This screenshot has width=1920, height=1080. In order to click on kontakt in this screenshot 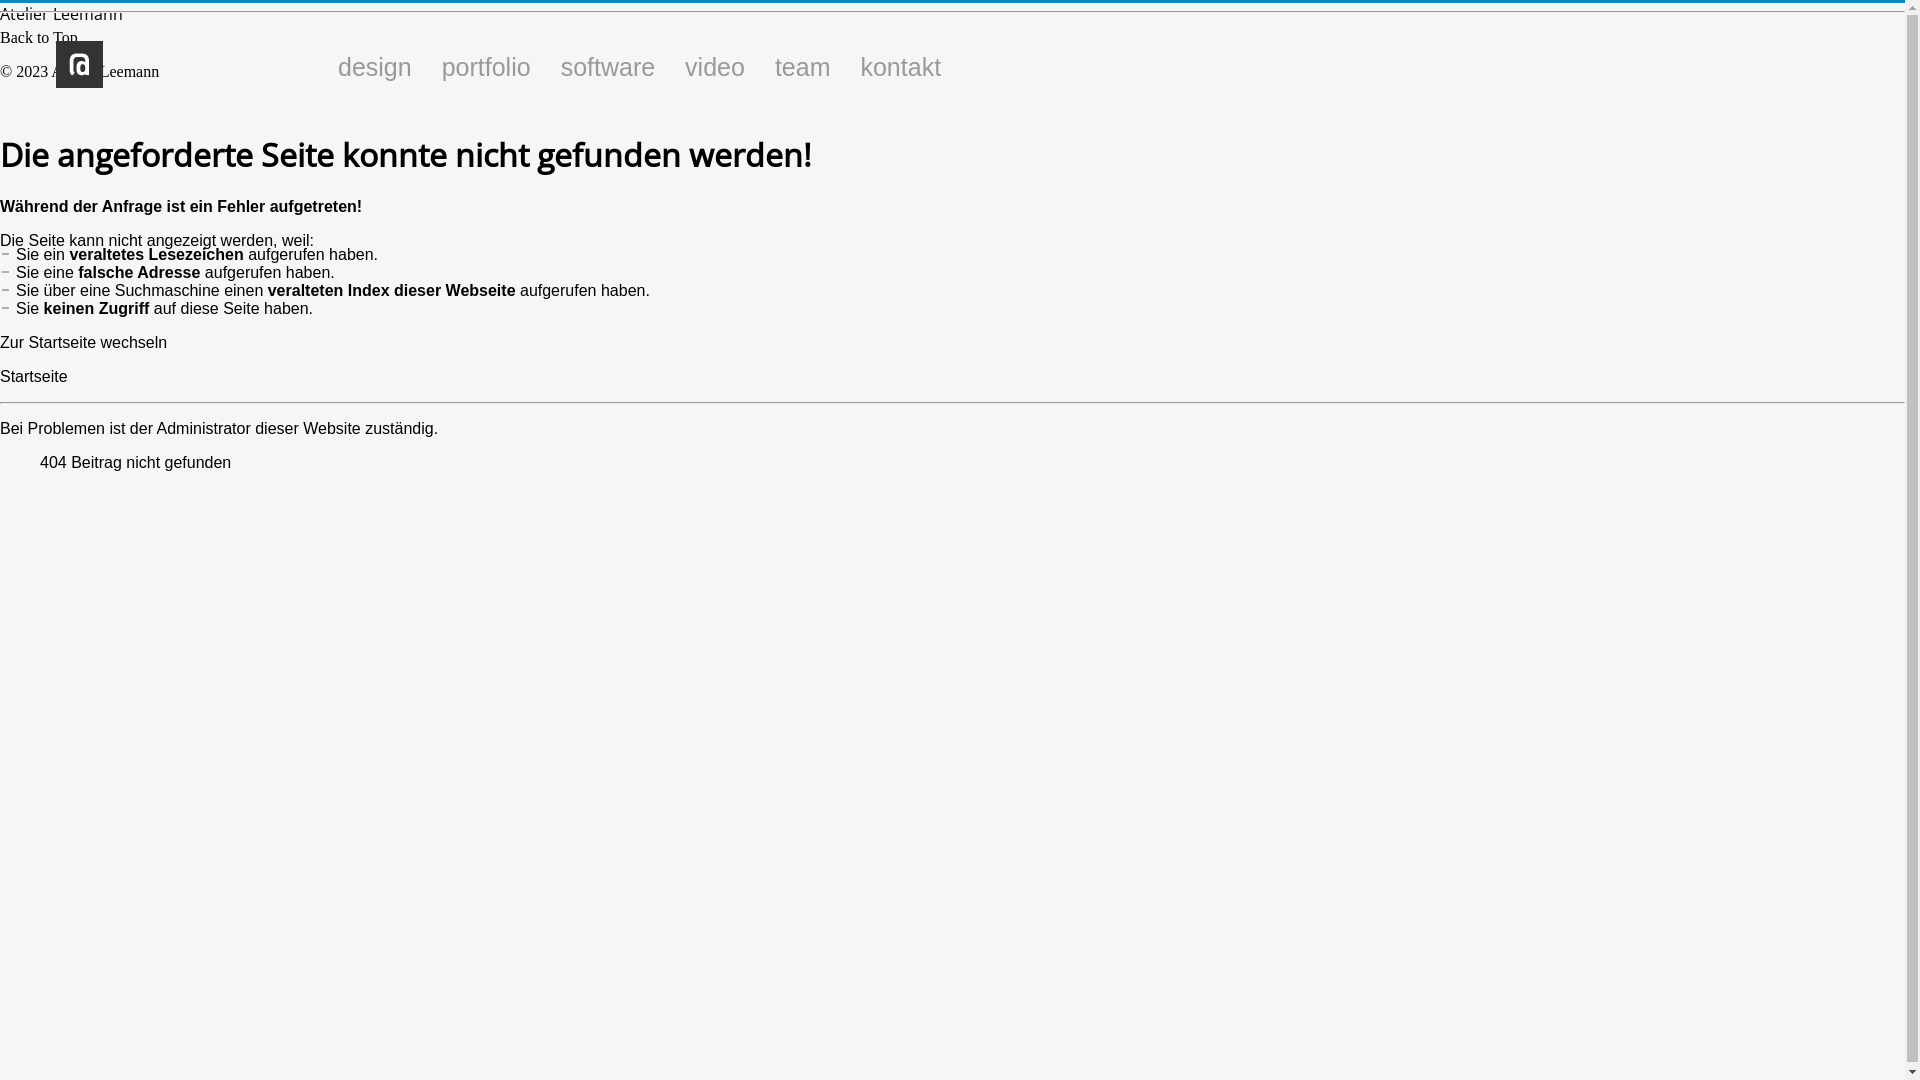, I will do `click(900, 67)`.